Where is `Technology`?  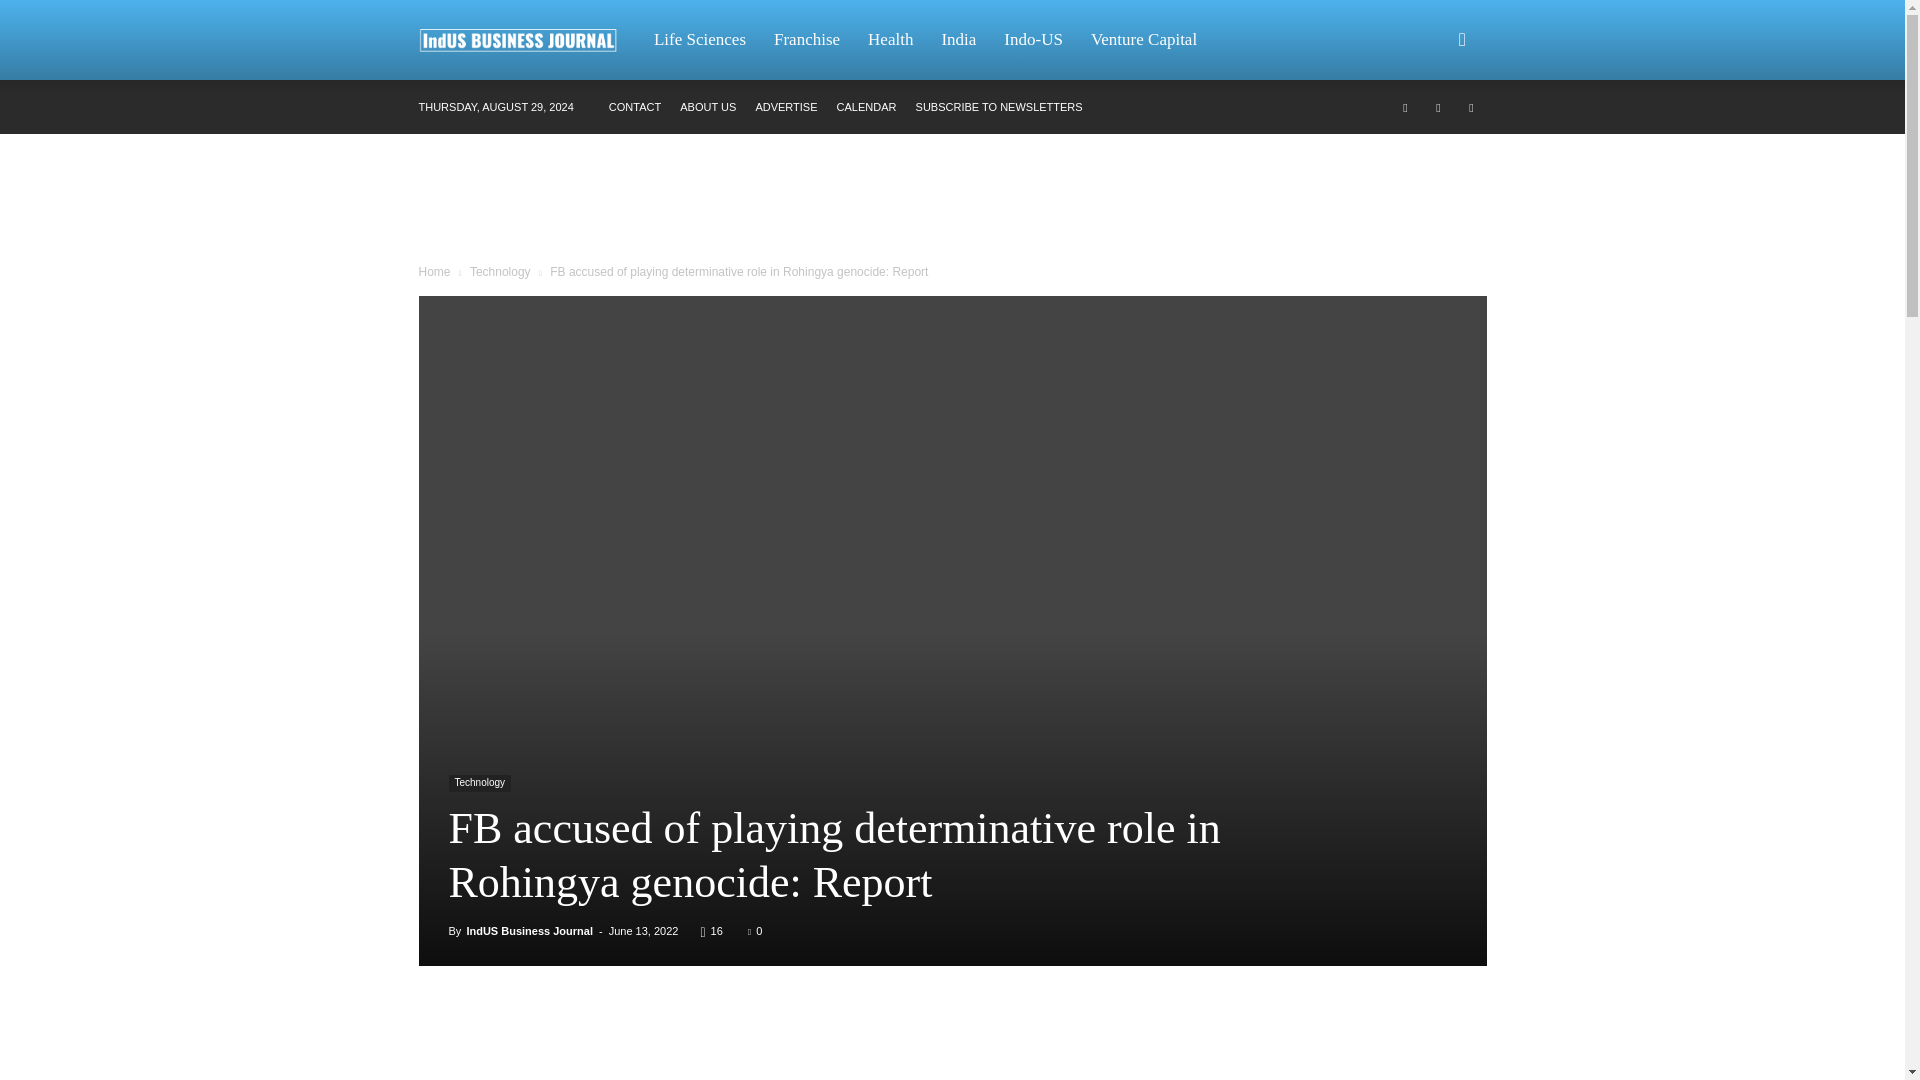
Technology is located at coordinates (478, 783).